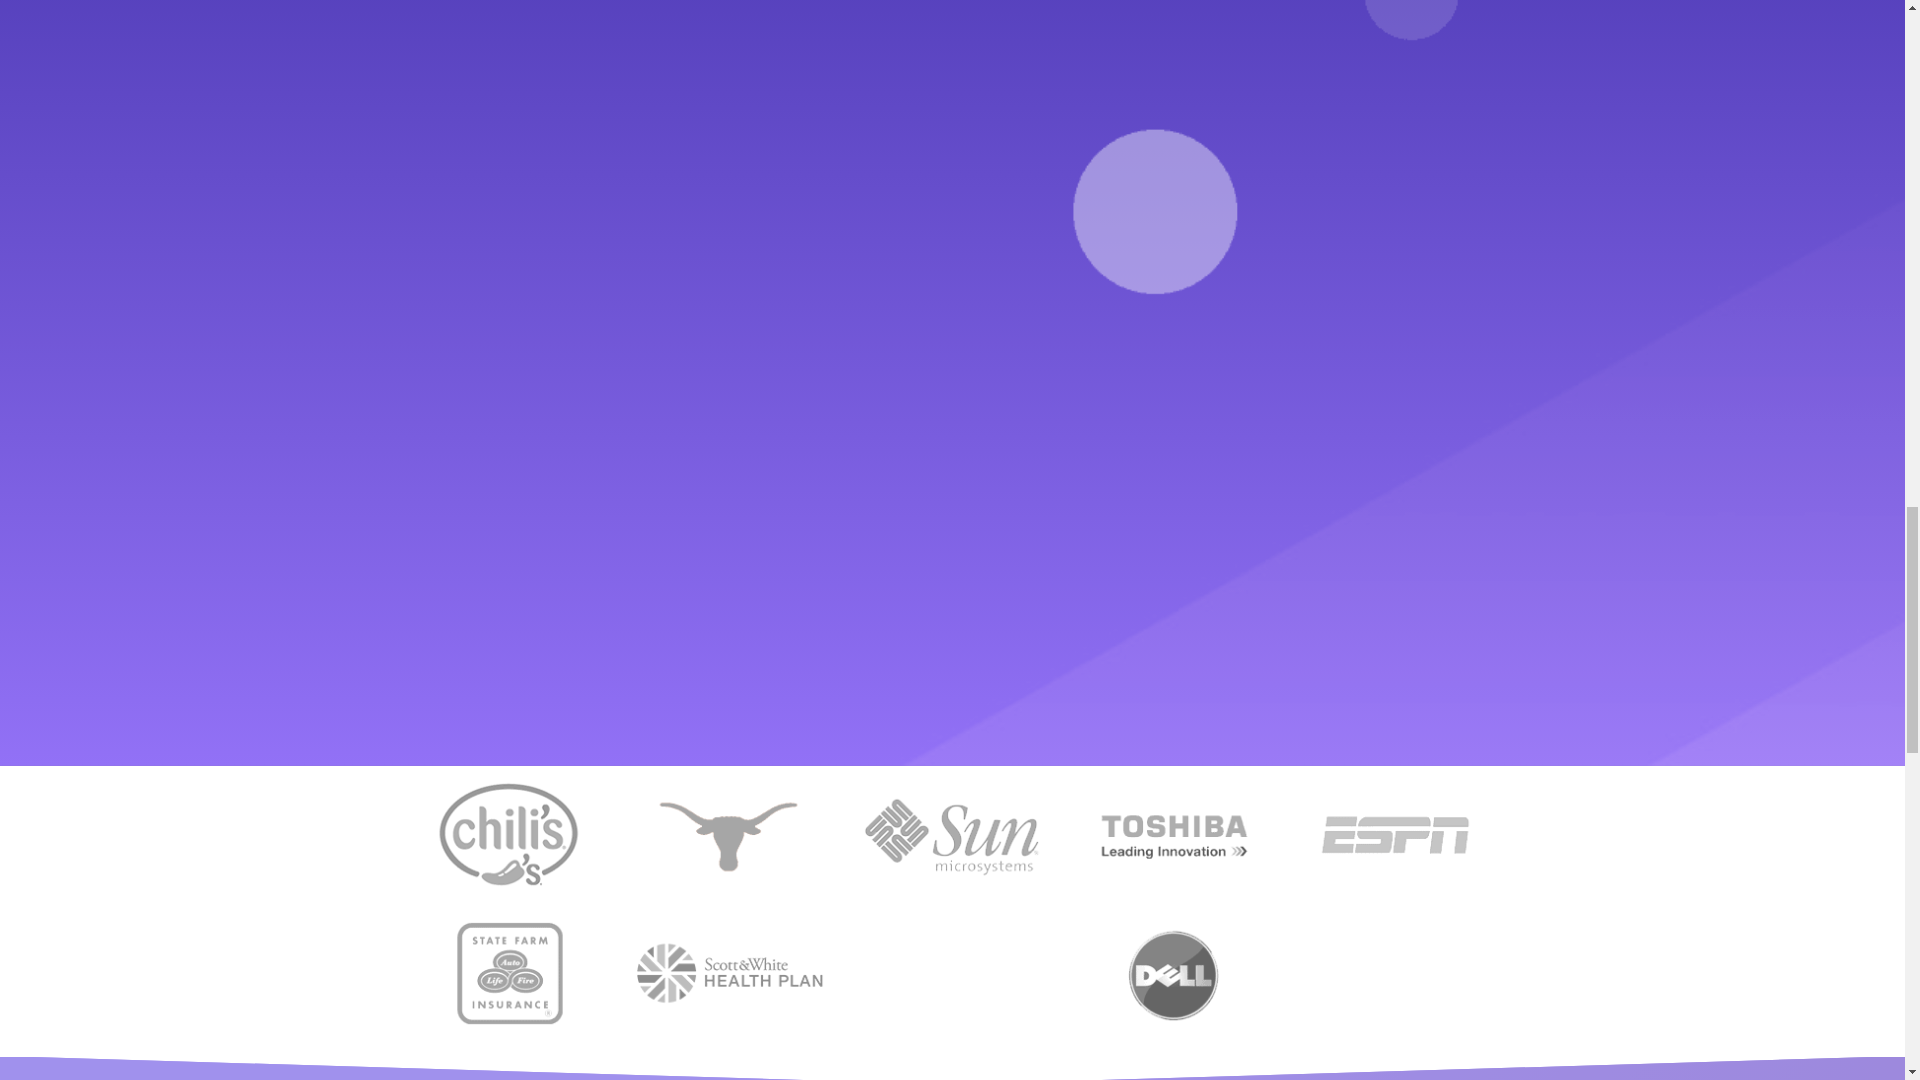 The image size is (1920, 1080). What do you see at coordinates (730, 972) in the screenshot?
I see `swhp-logo` at bounding box center [730, 972].